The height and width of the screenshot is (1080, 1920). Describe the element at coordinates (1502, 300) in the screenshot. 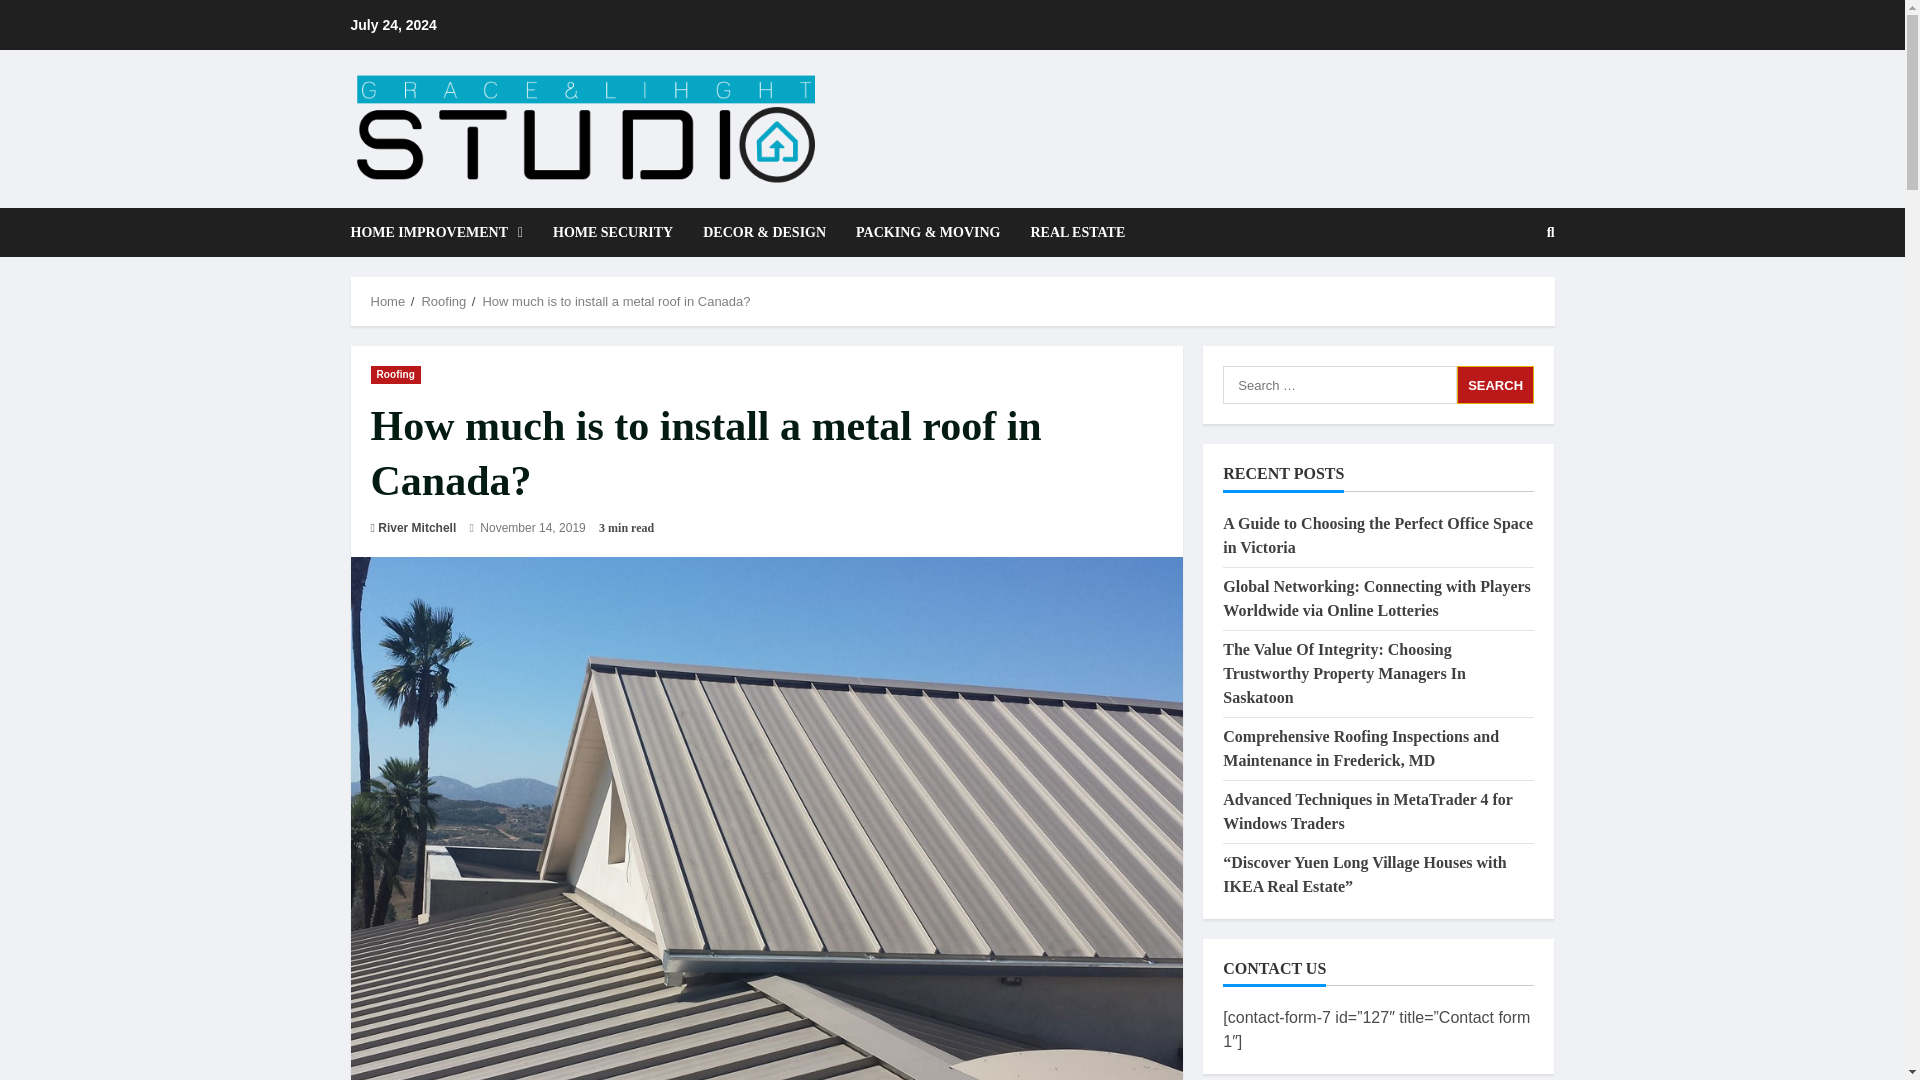

I see `Search` at that location.